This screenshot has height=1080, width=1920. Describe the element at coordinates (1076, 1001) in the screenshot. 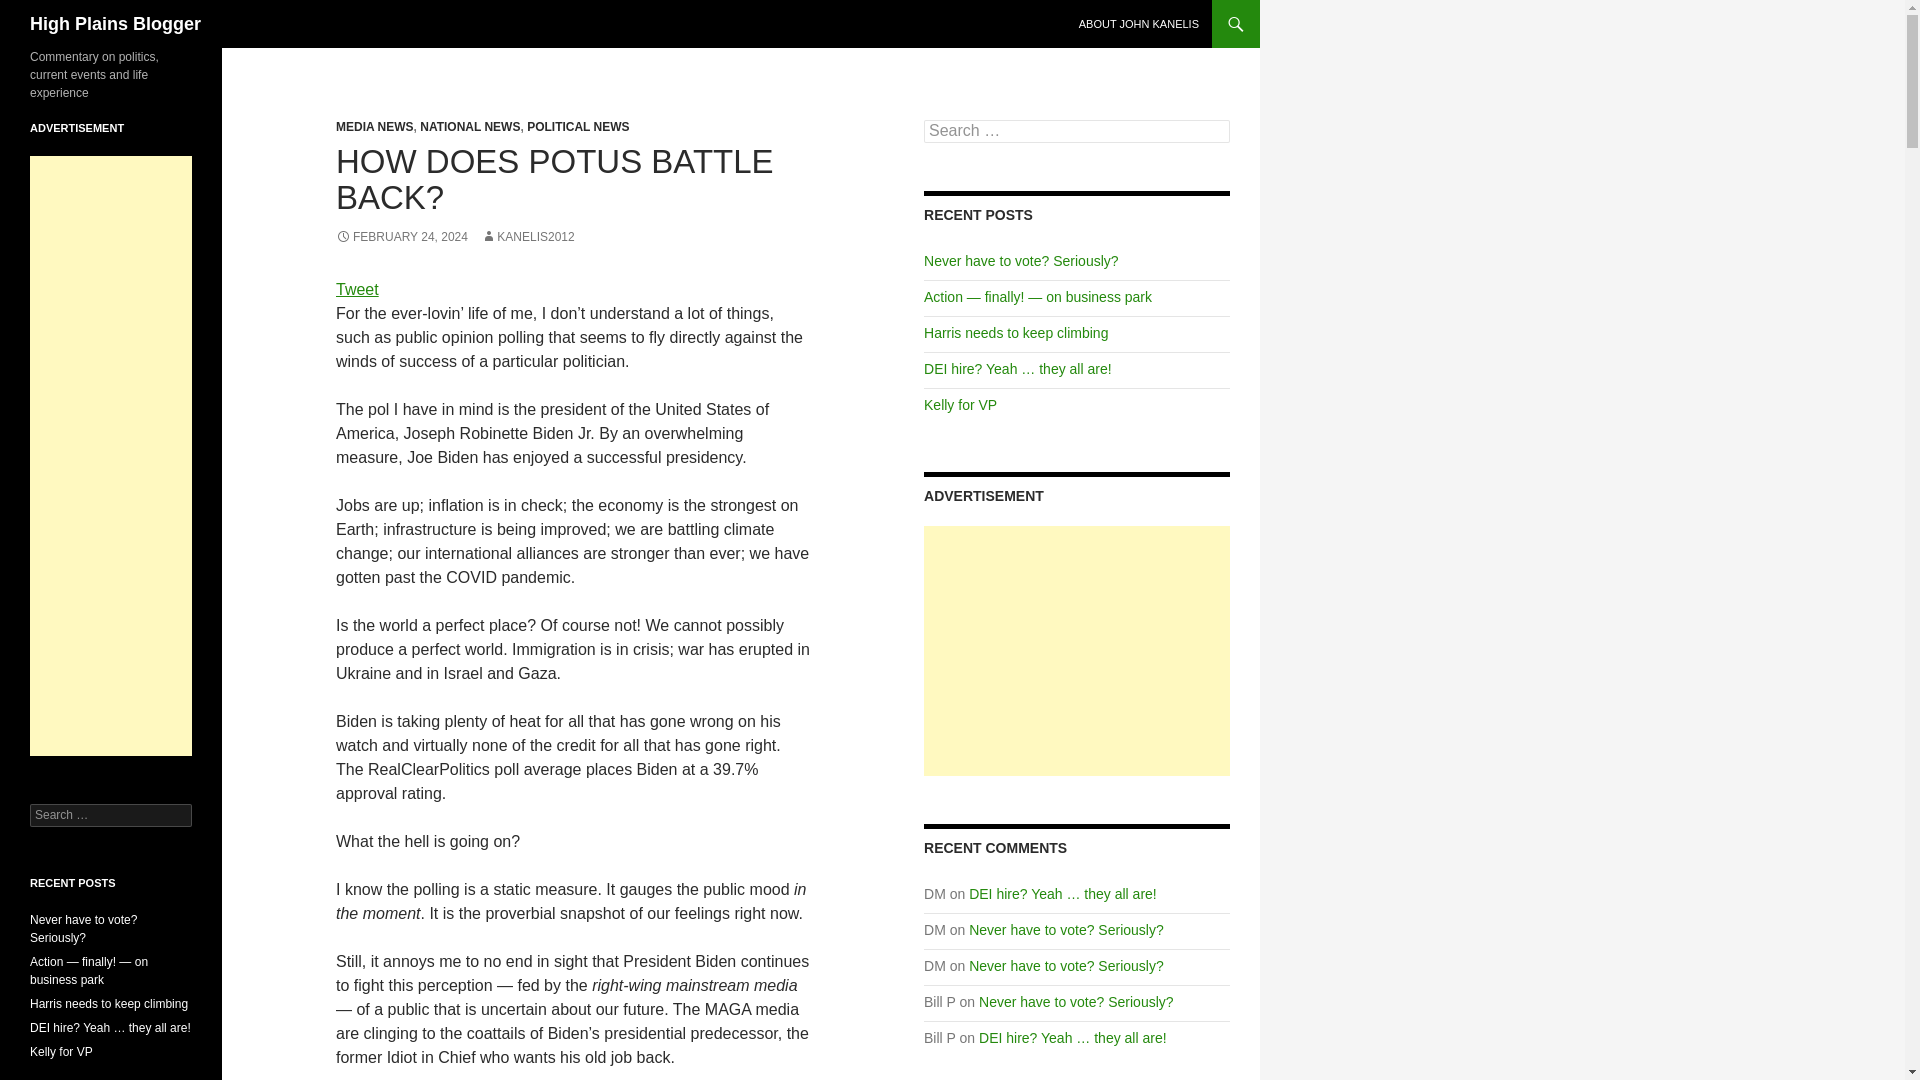

I see `Never have to vote? Seriously?` at that location.